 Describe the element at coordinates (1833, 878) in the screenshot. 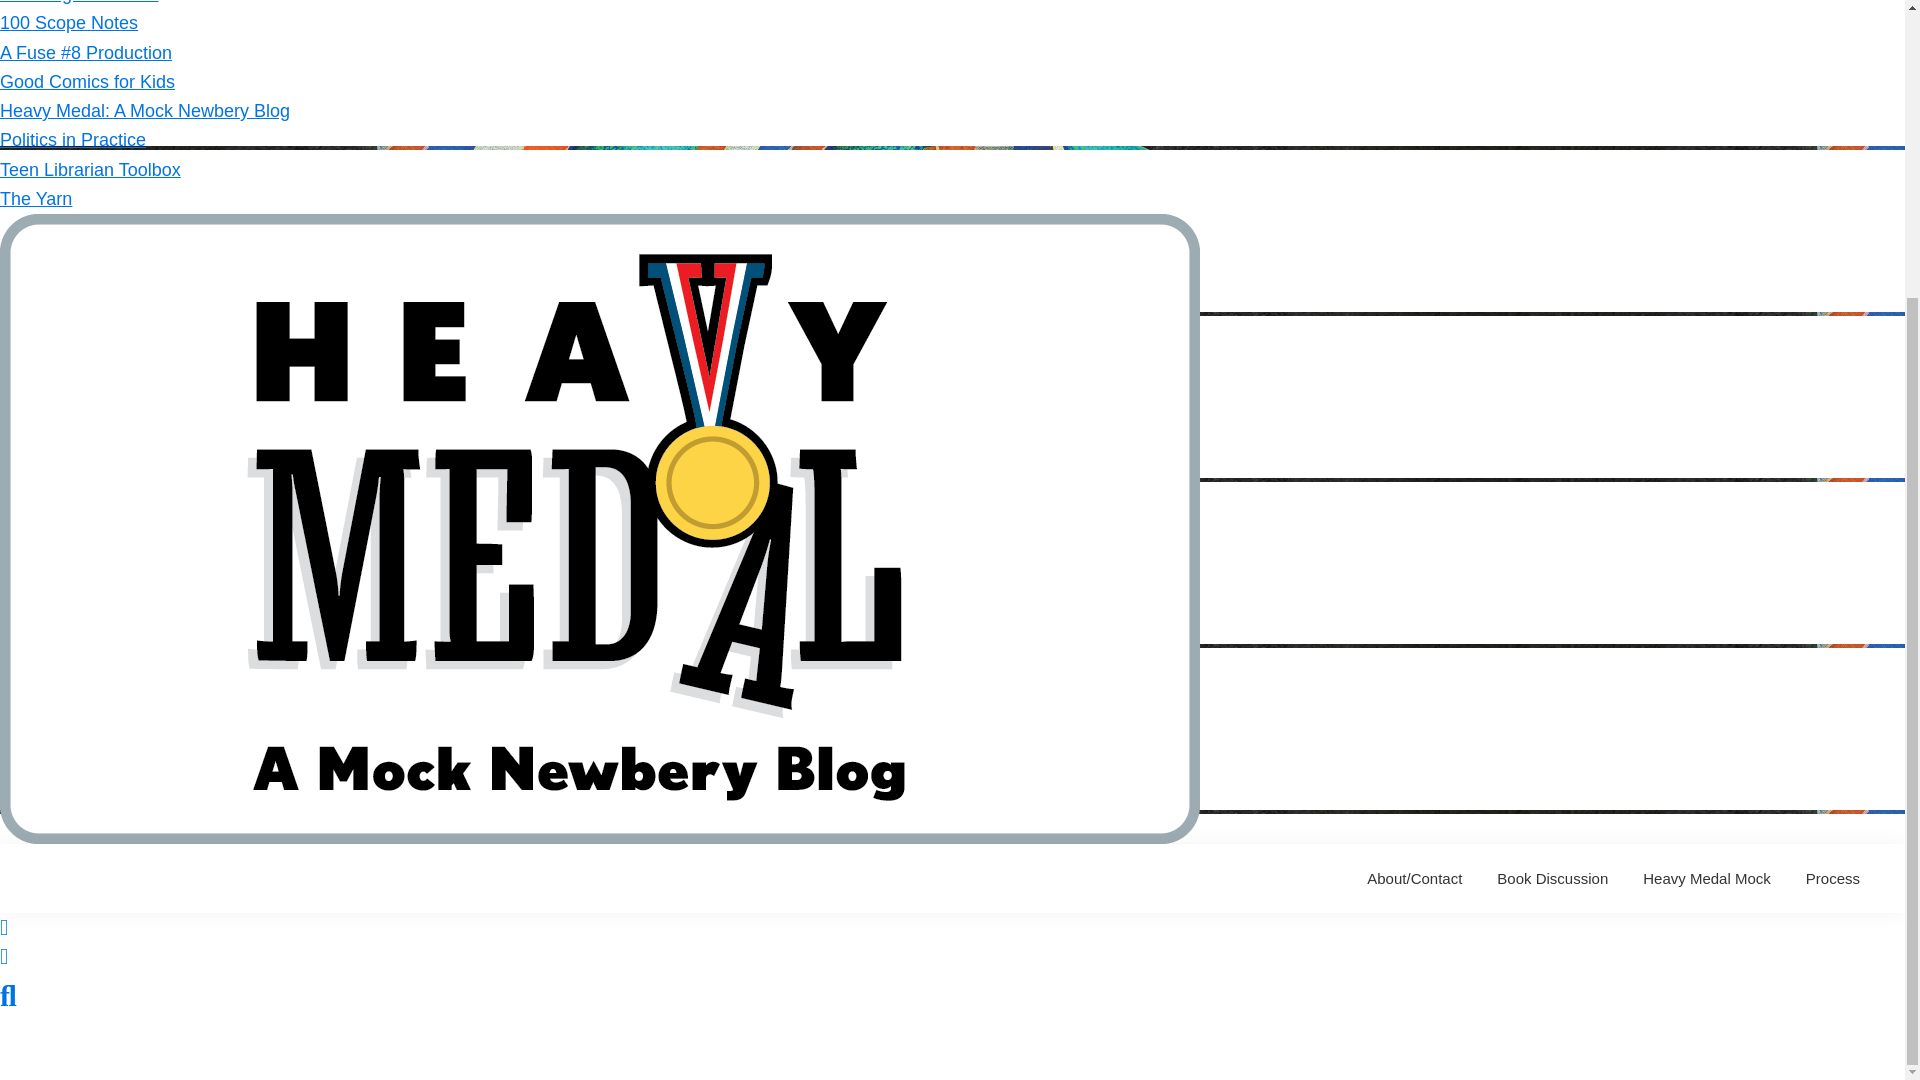

I see `Process` at that location.